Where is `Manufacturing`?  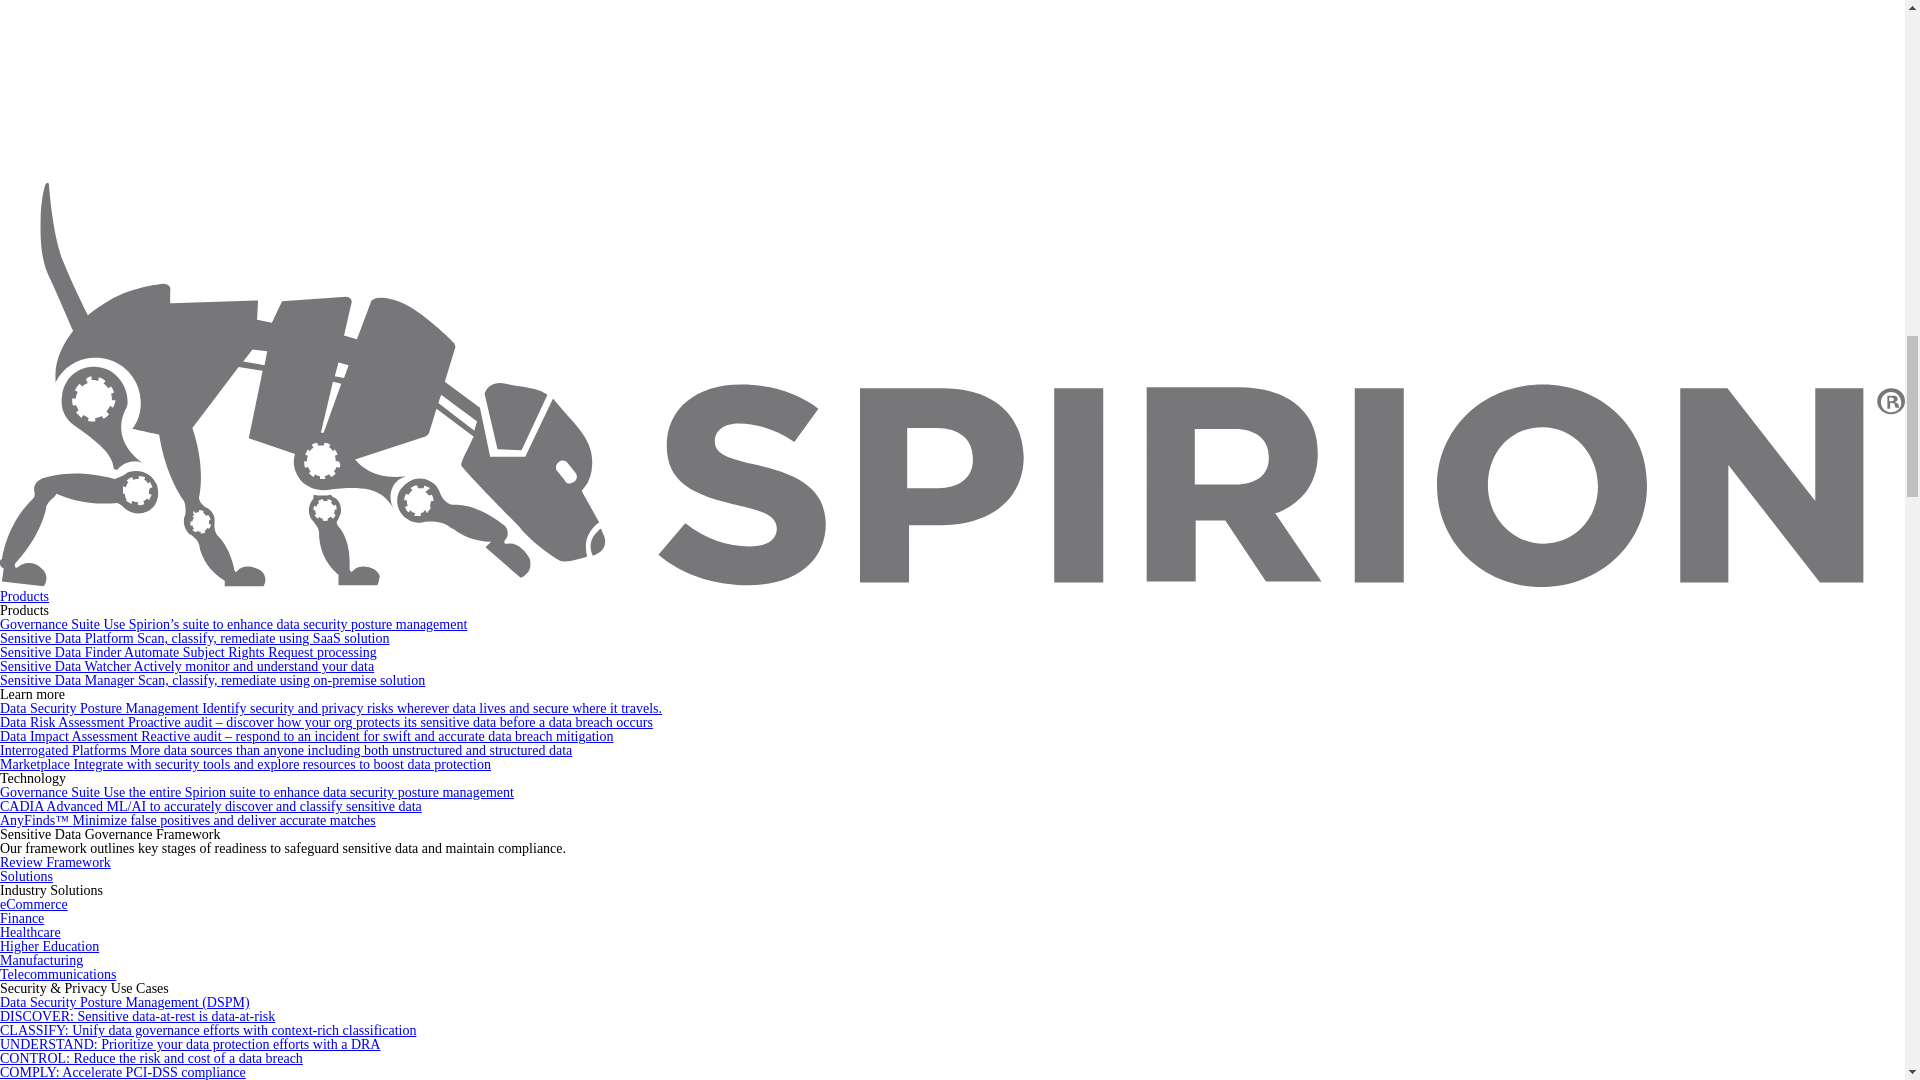 Manufacturing is located at coordinates (41, 960).